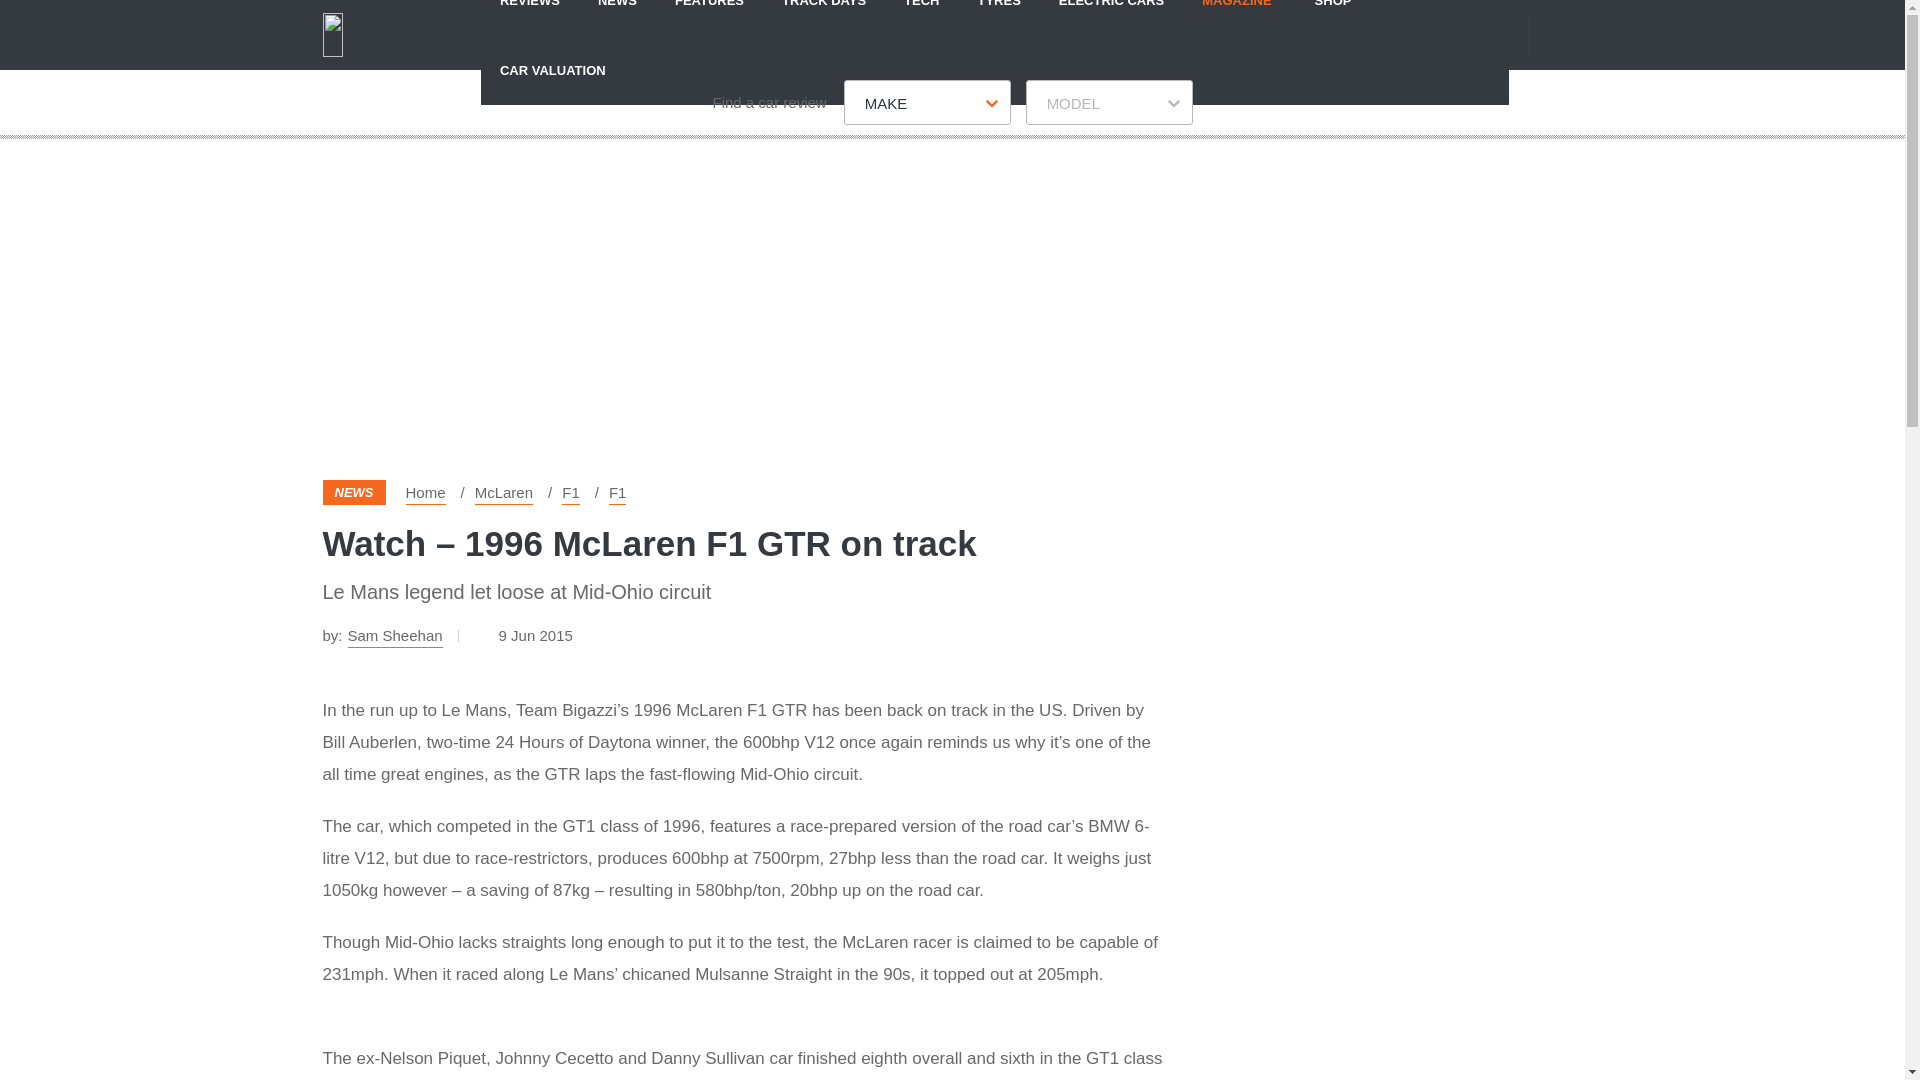 Image resolution: width=1920 pixels, height=1080 pixels. I want to click on Search, so click(1570, 34).